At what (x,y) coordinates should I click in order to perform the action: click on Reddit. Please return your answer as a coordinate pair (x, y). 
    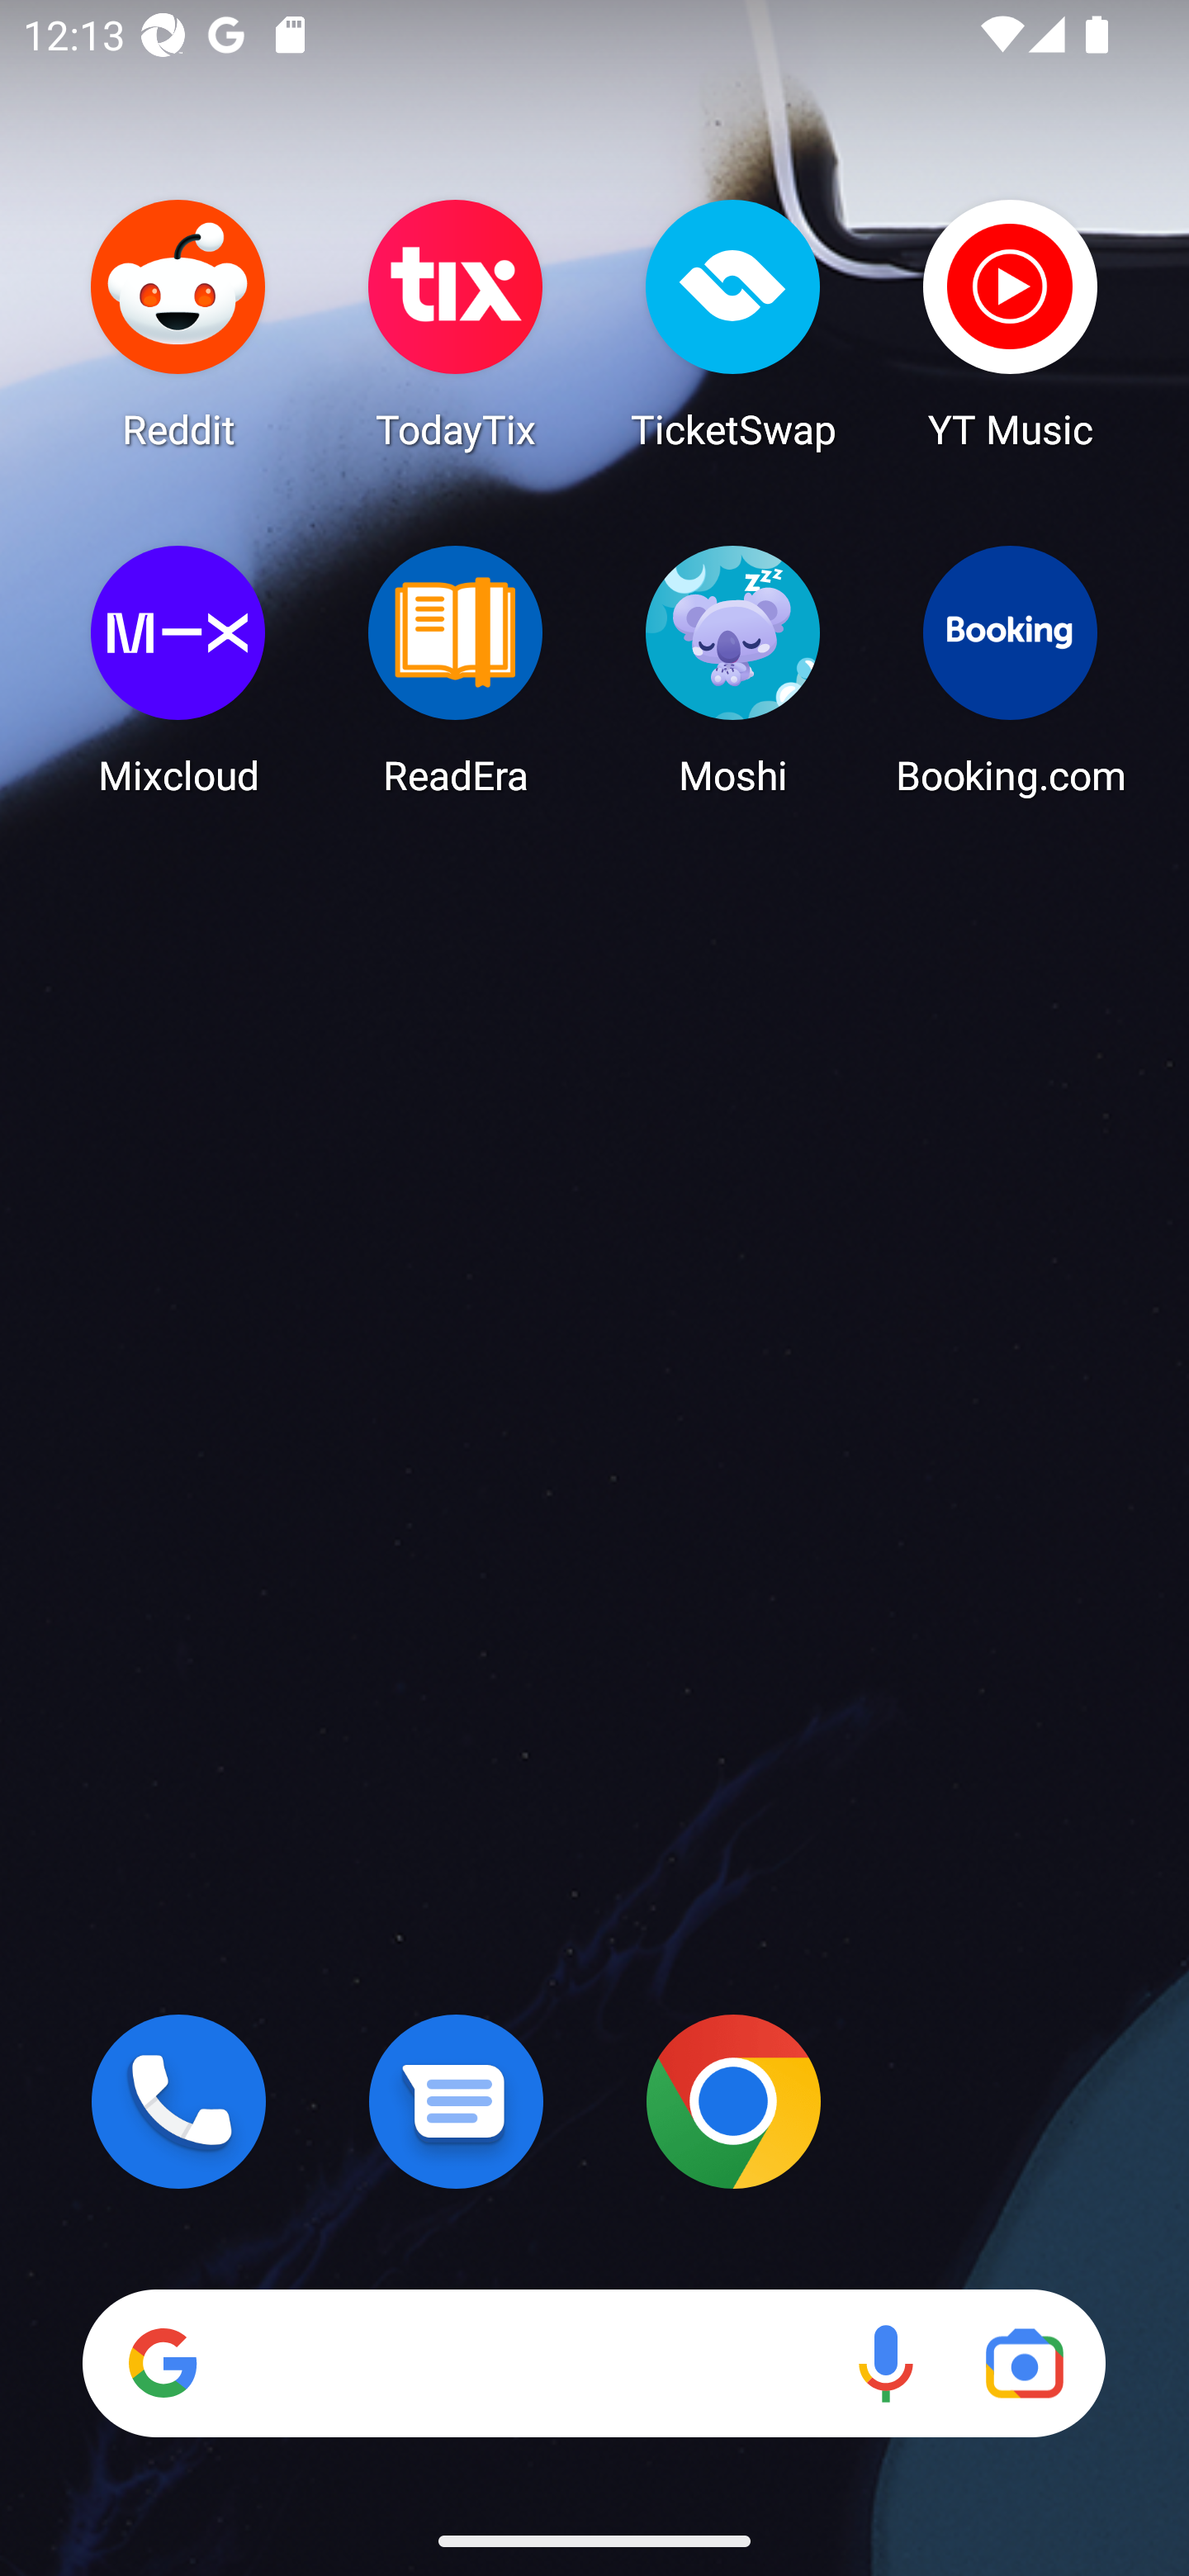
    Looking at the image, I should click on (178, 324).